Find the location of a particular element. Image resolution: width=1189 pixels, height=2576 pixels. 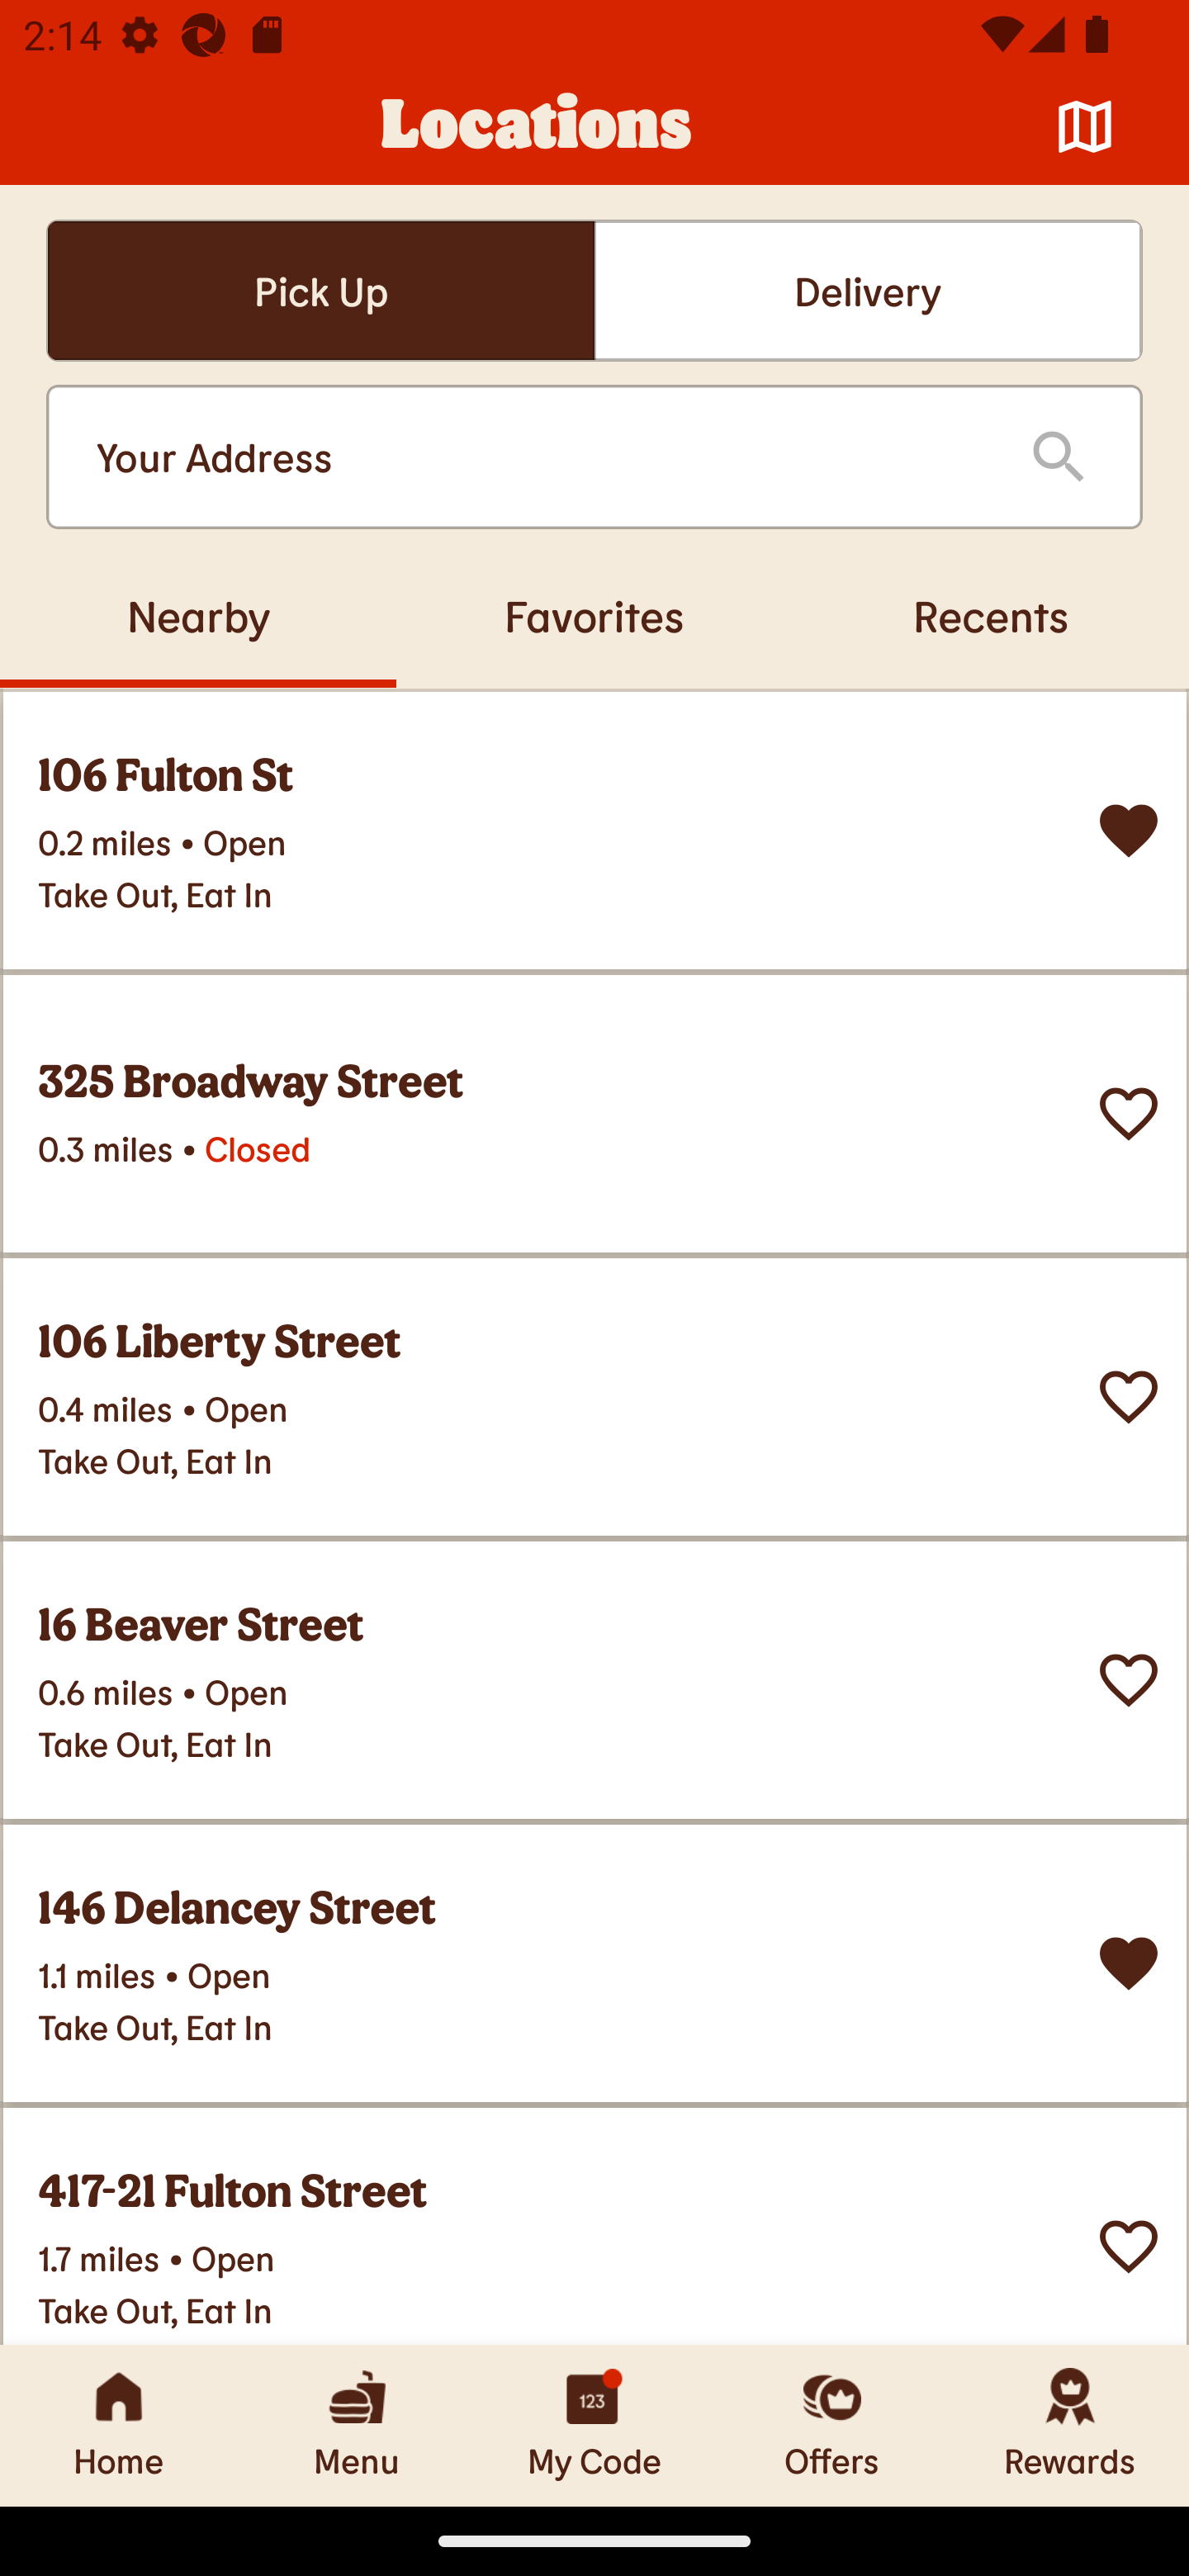

Set this restaurant as a favorite  is located at coordinates (1129, 1397).